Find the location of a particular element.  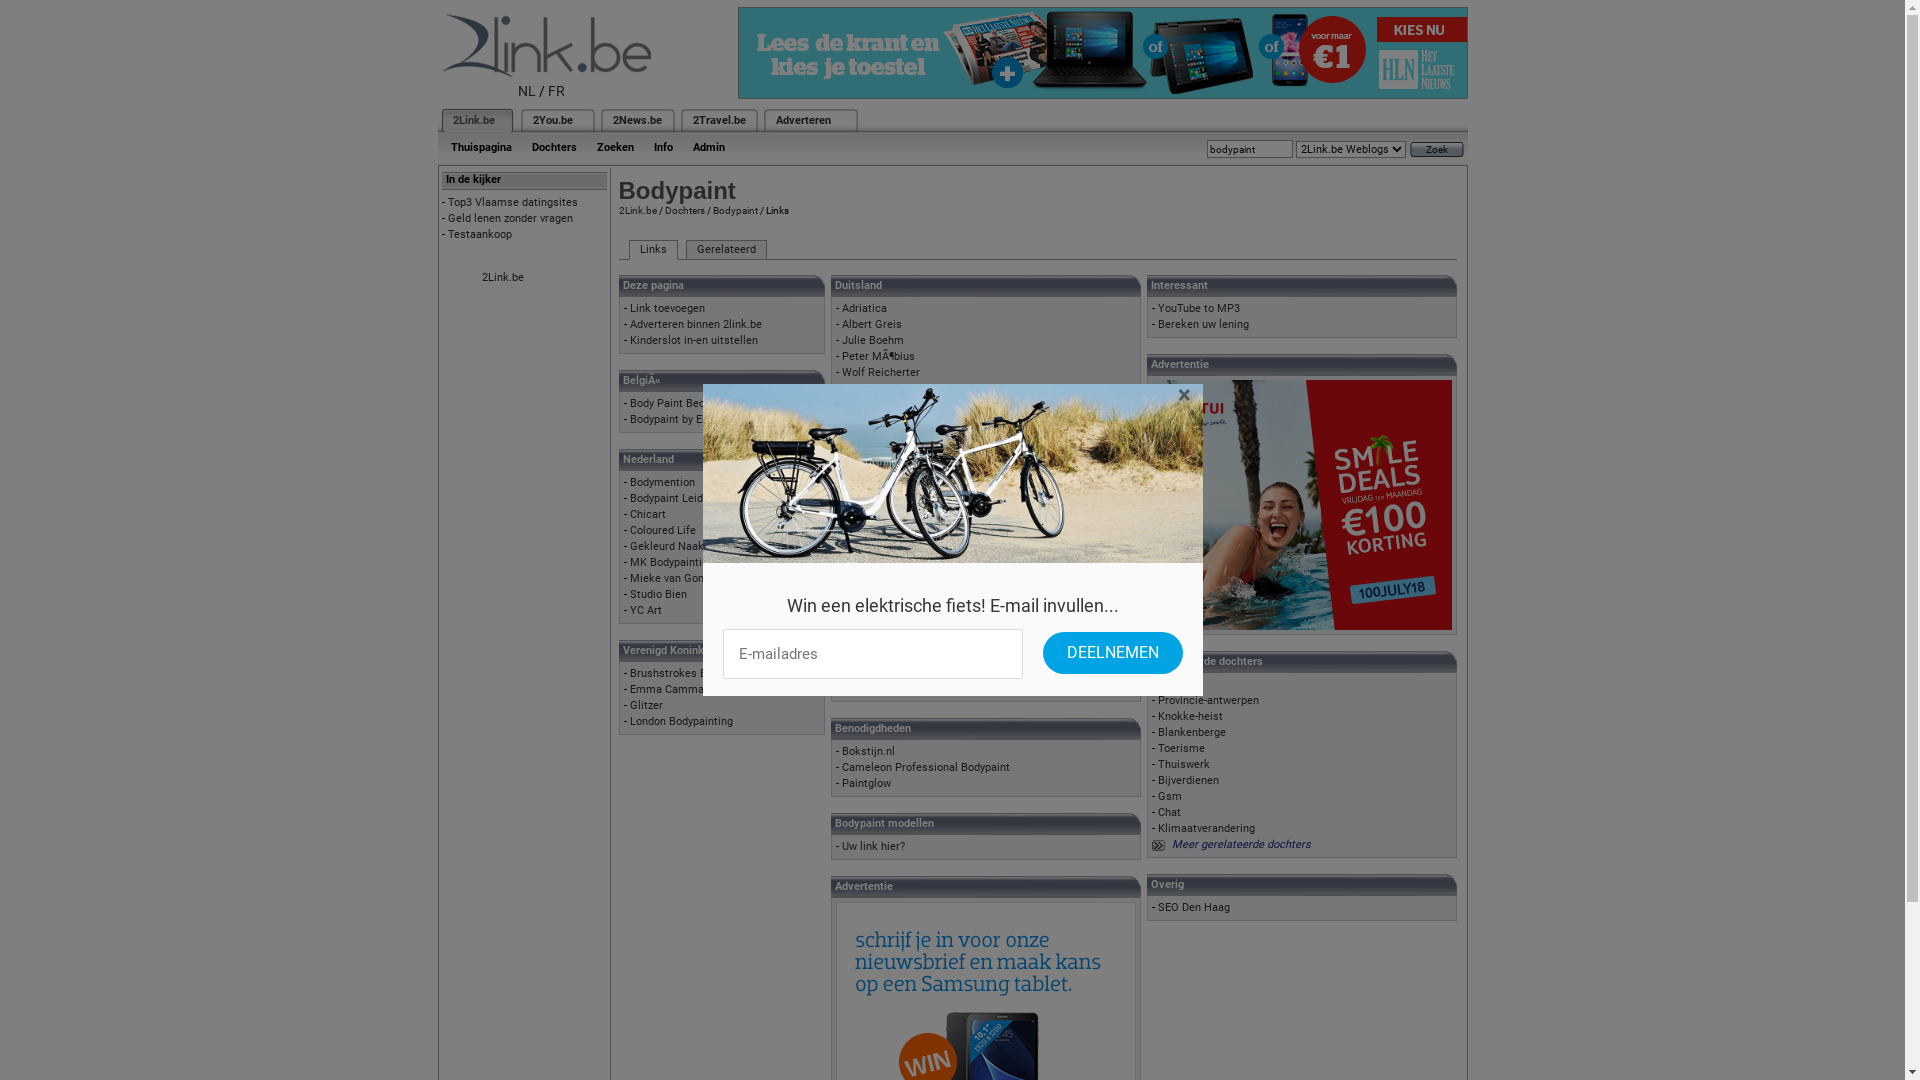

London Bodypainting is located at coordinates (682, 722).